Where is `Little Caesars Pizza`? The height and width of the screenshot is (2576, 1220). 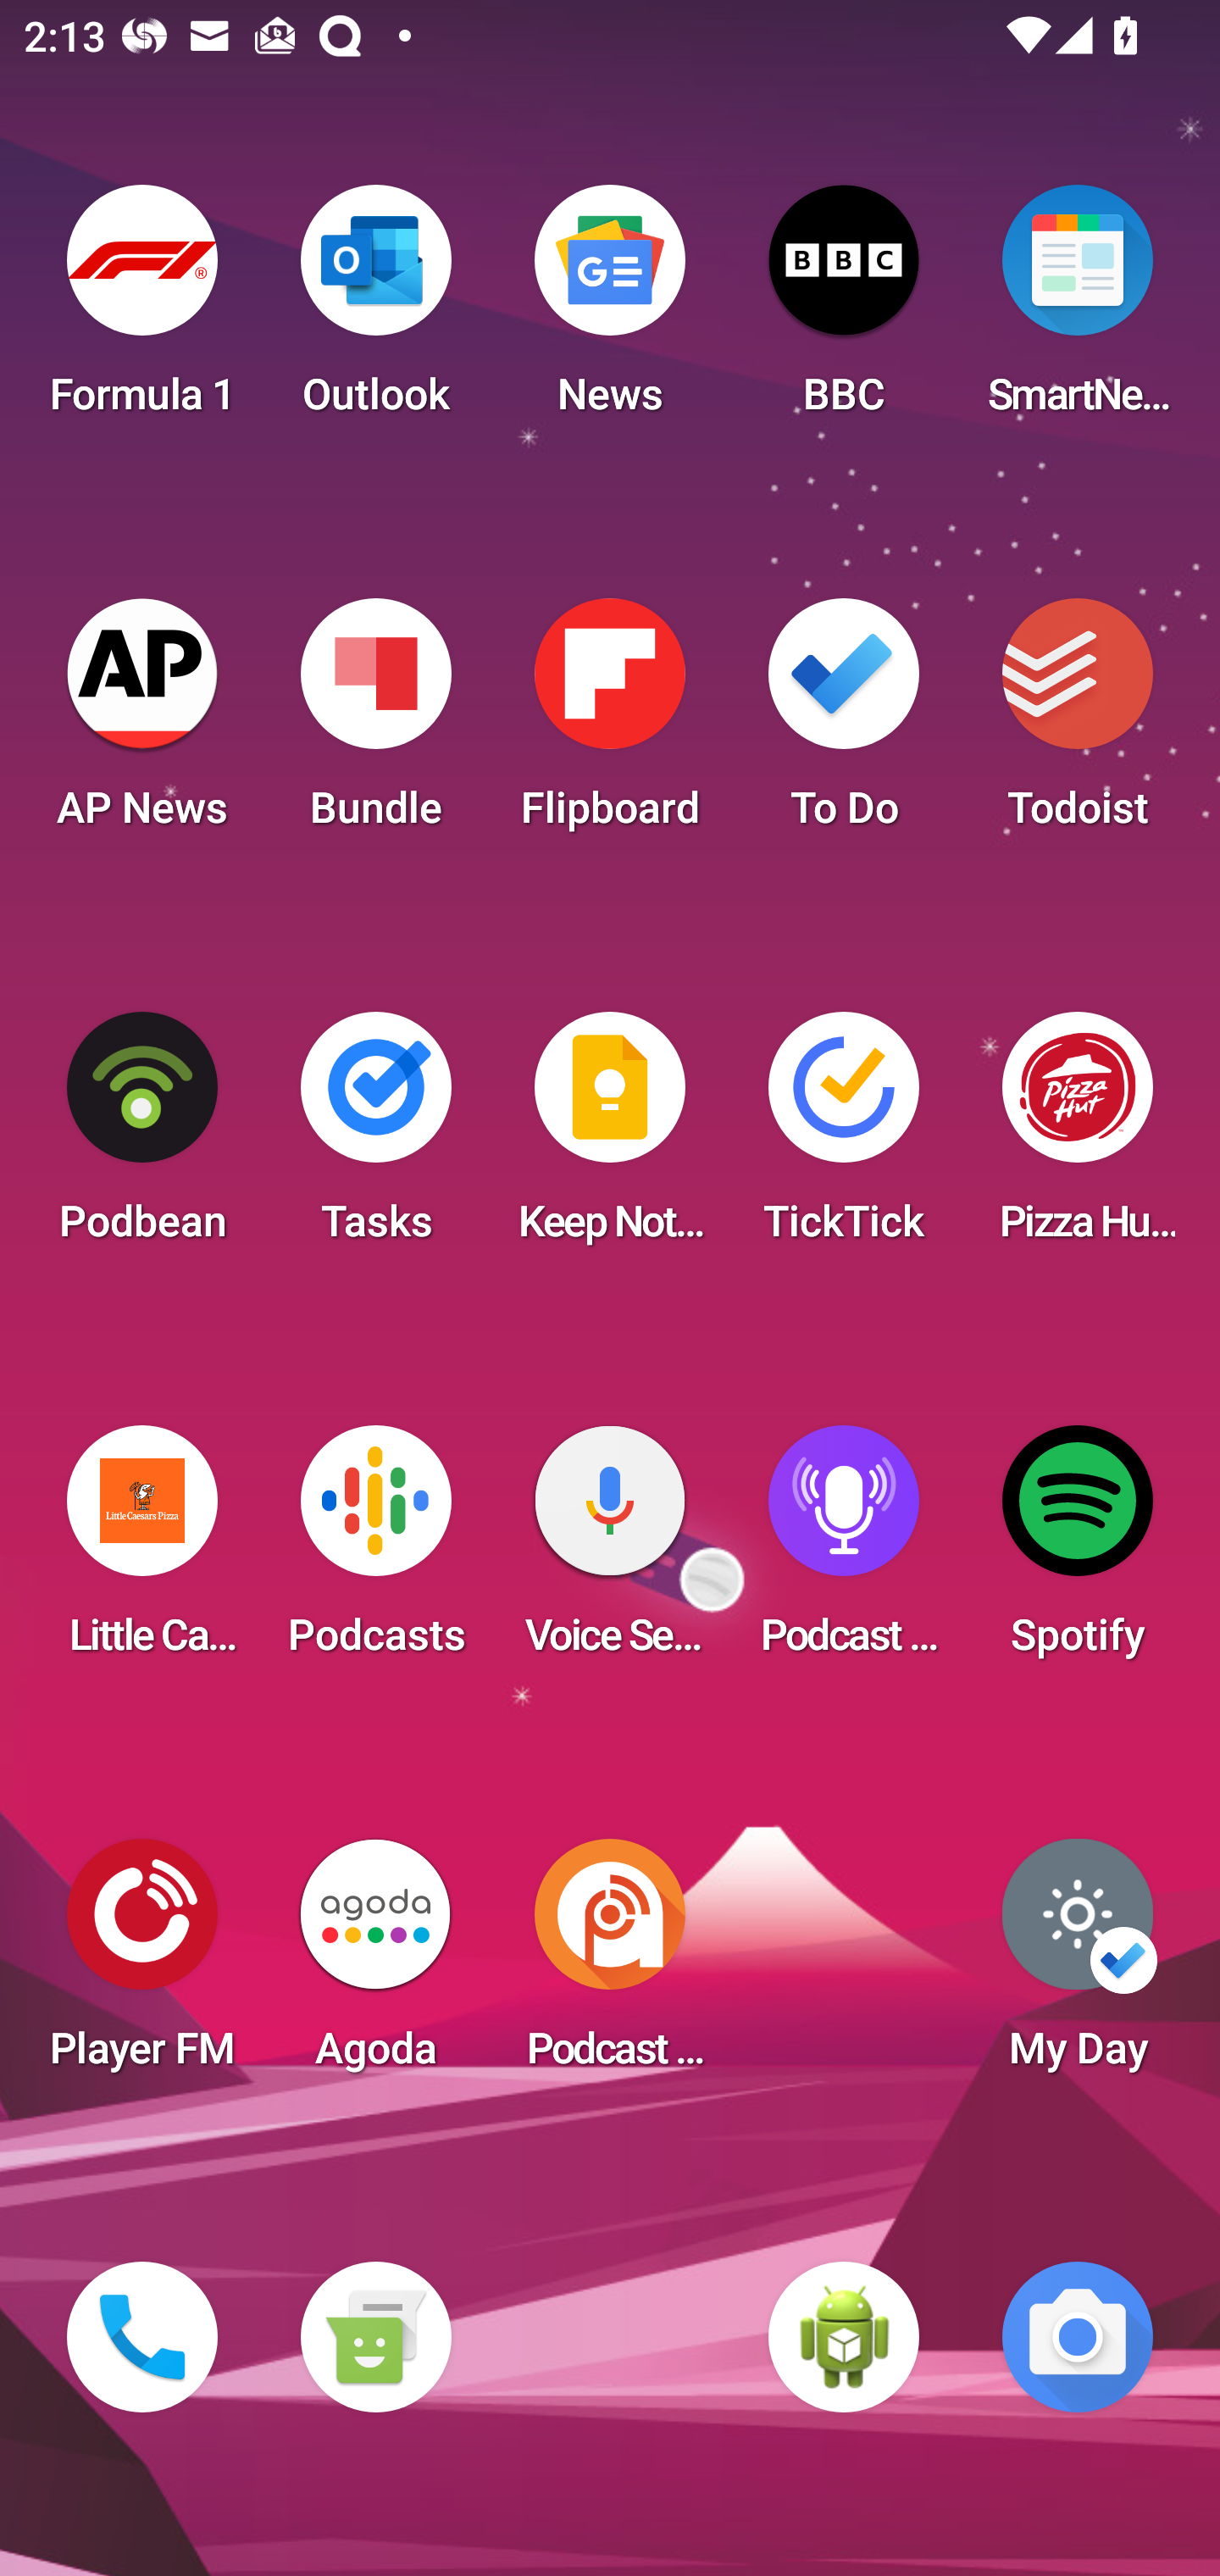
Little Caesars Pizza is located at coordinates (142, 1551).